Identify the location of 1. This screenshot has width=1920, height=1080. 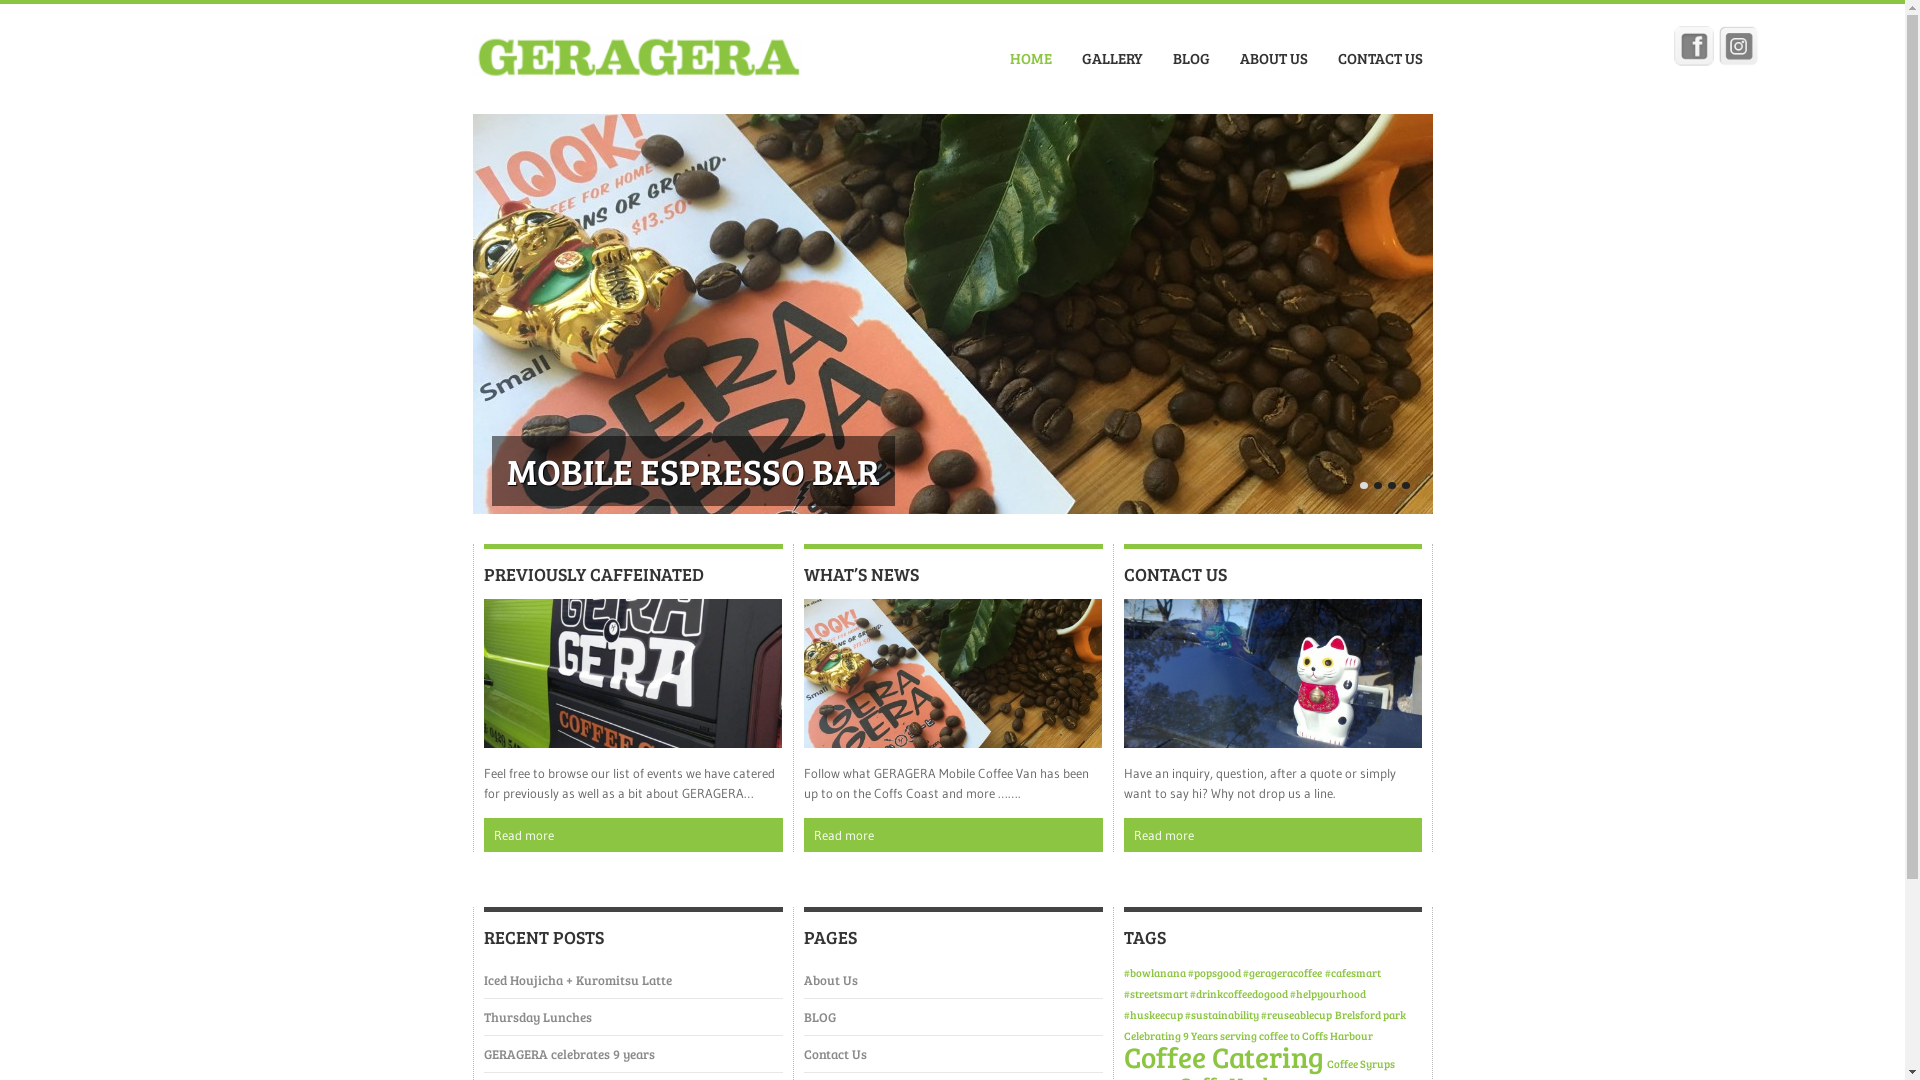
(1364, 486).